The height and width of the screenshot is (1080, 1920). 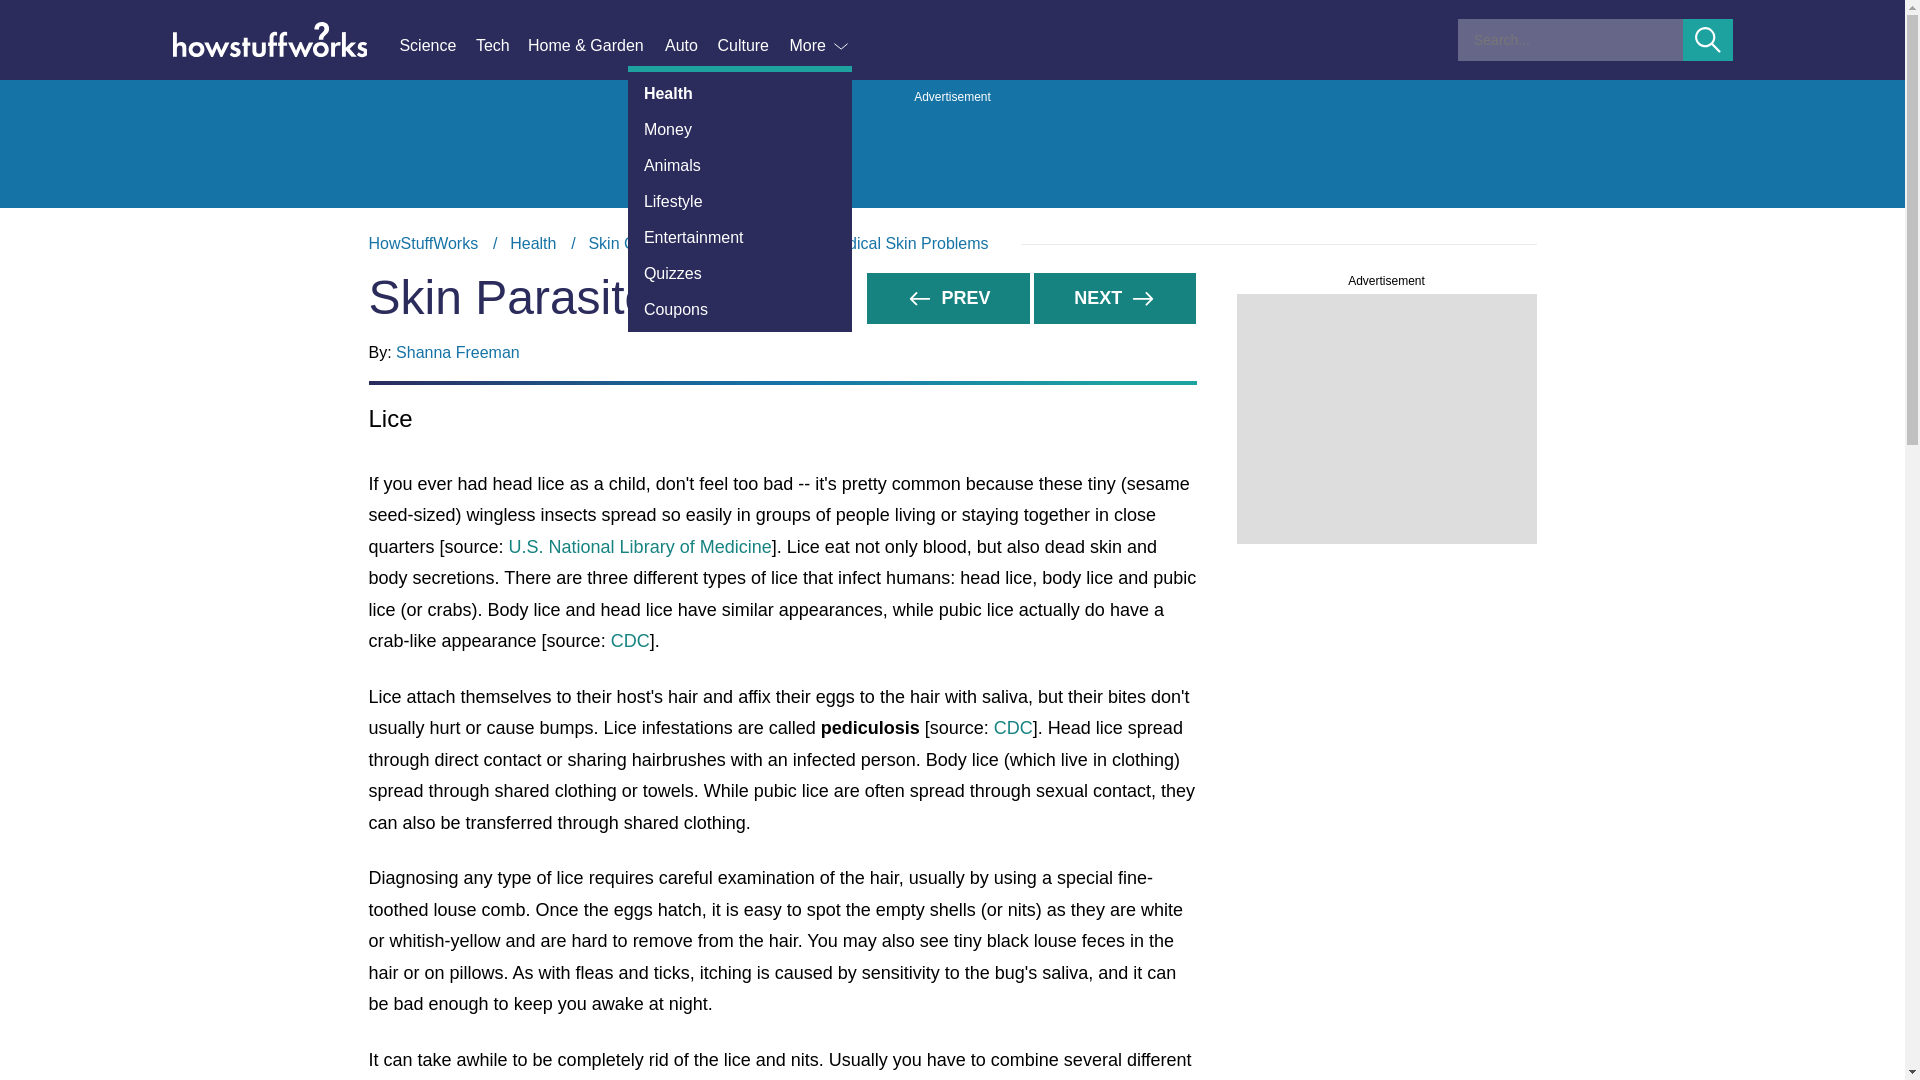 I want to click on Lifestyle, so click(x=740, y=202).